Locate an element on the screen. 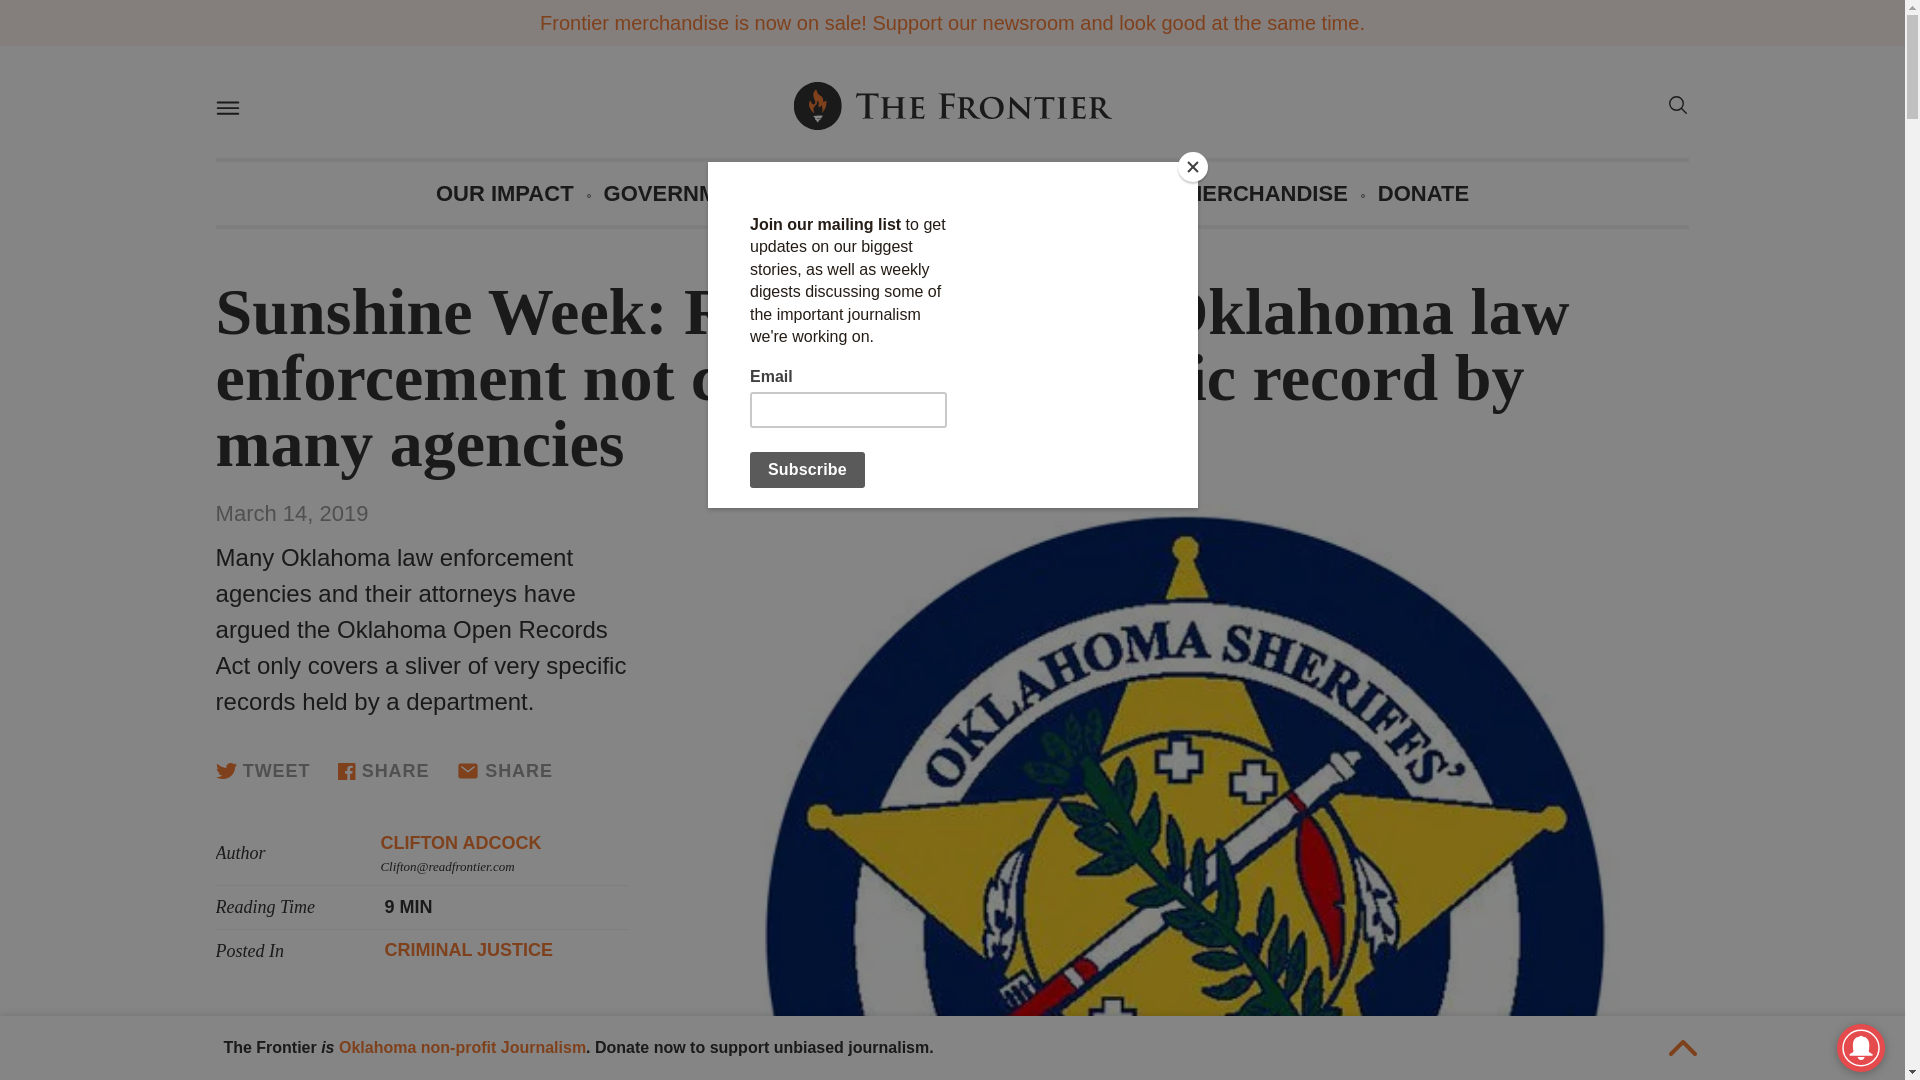  HEALTH is located at coordinates (1109, 193).